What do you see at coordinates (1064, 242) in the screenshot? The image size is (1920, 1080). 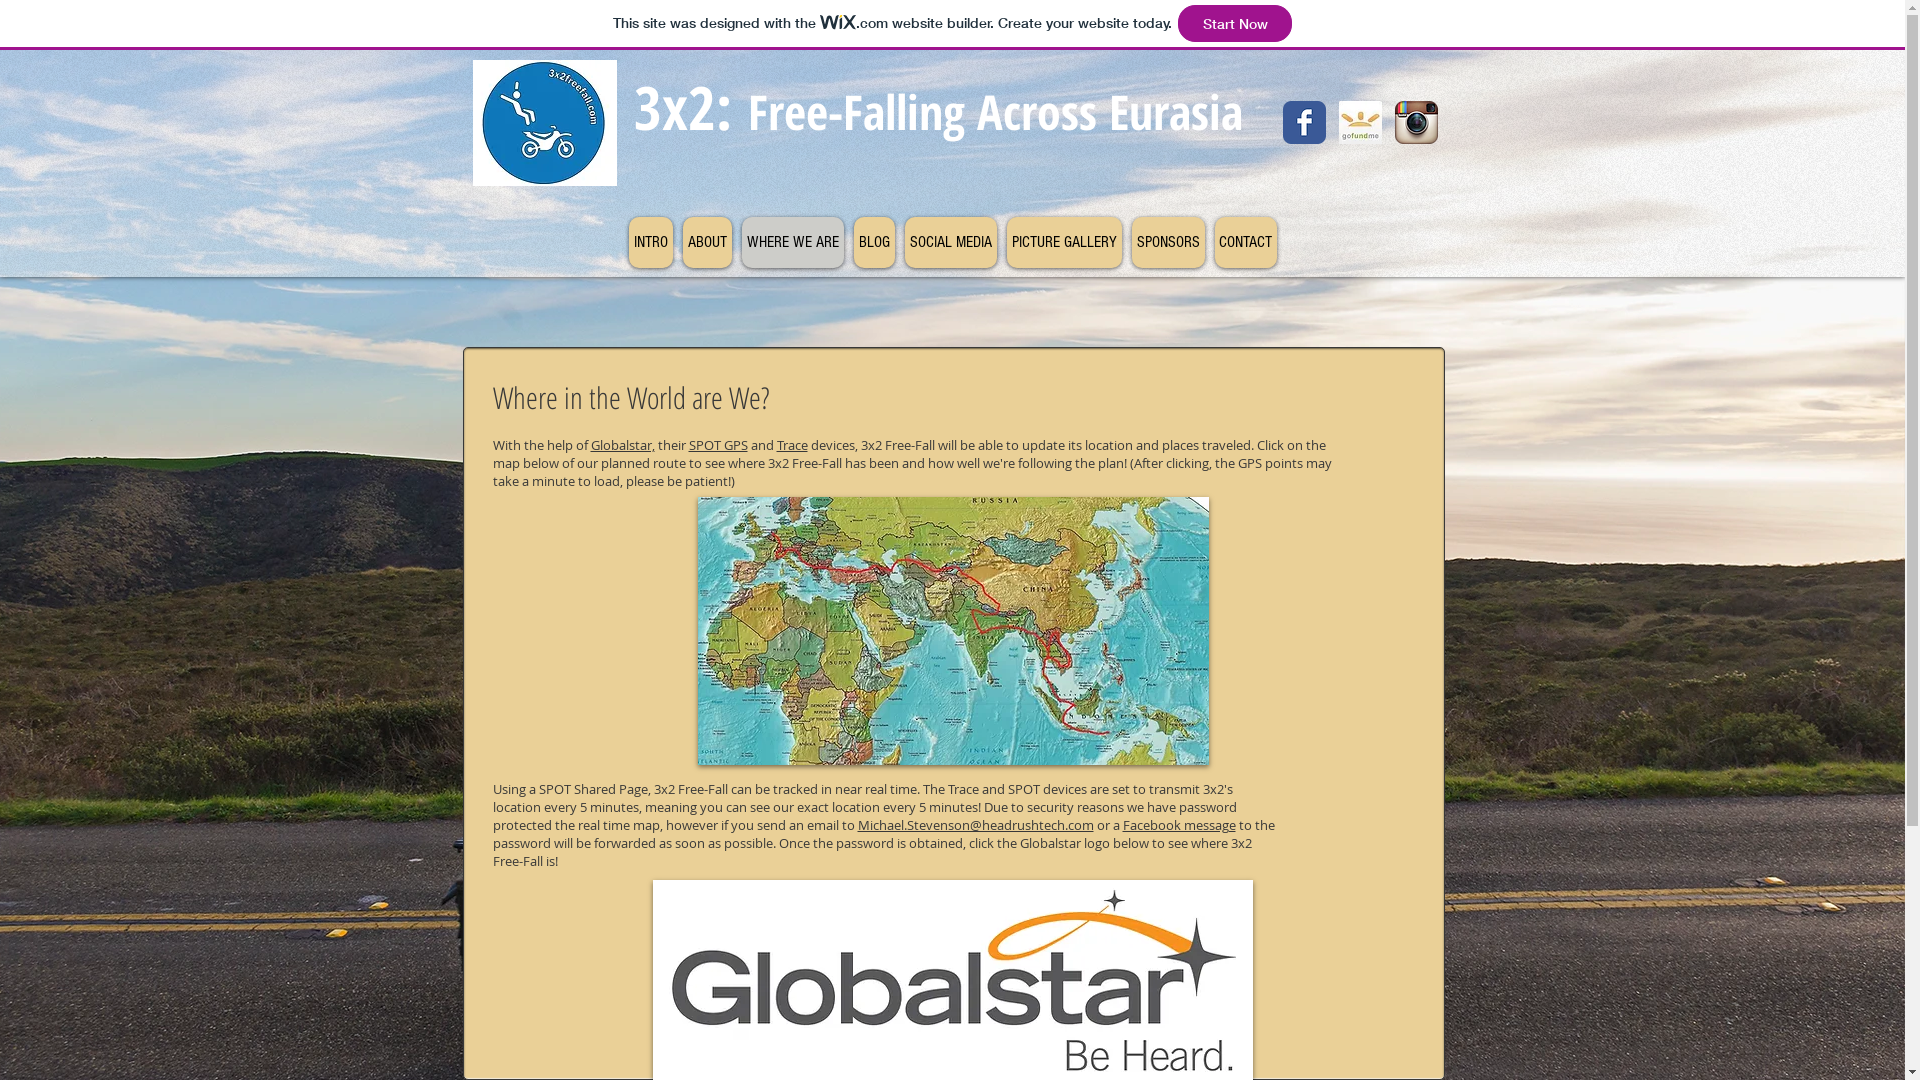 I see `PICTURE GALLERY` at bounding box center [1064, 242].